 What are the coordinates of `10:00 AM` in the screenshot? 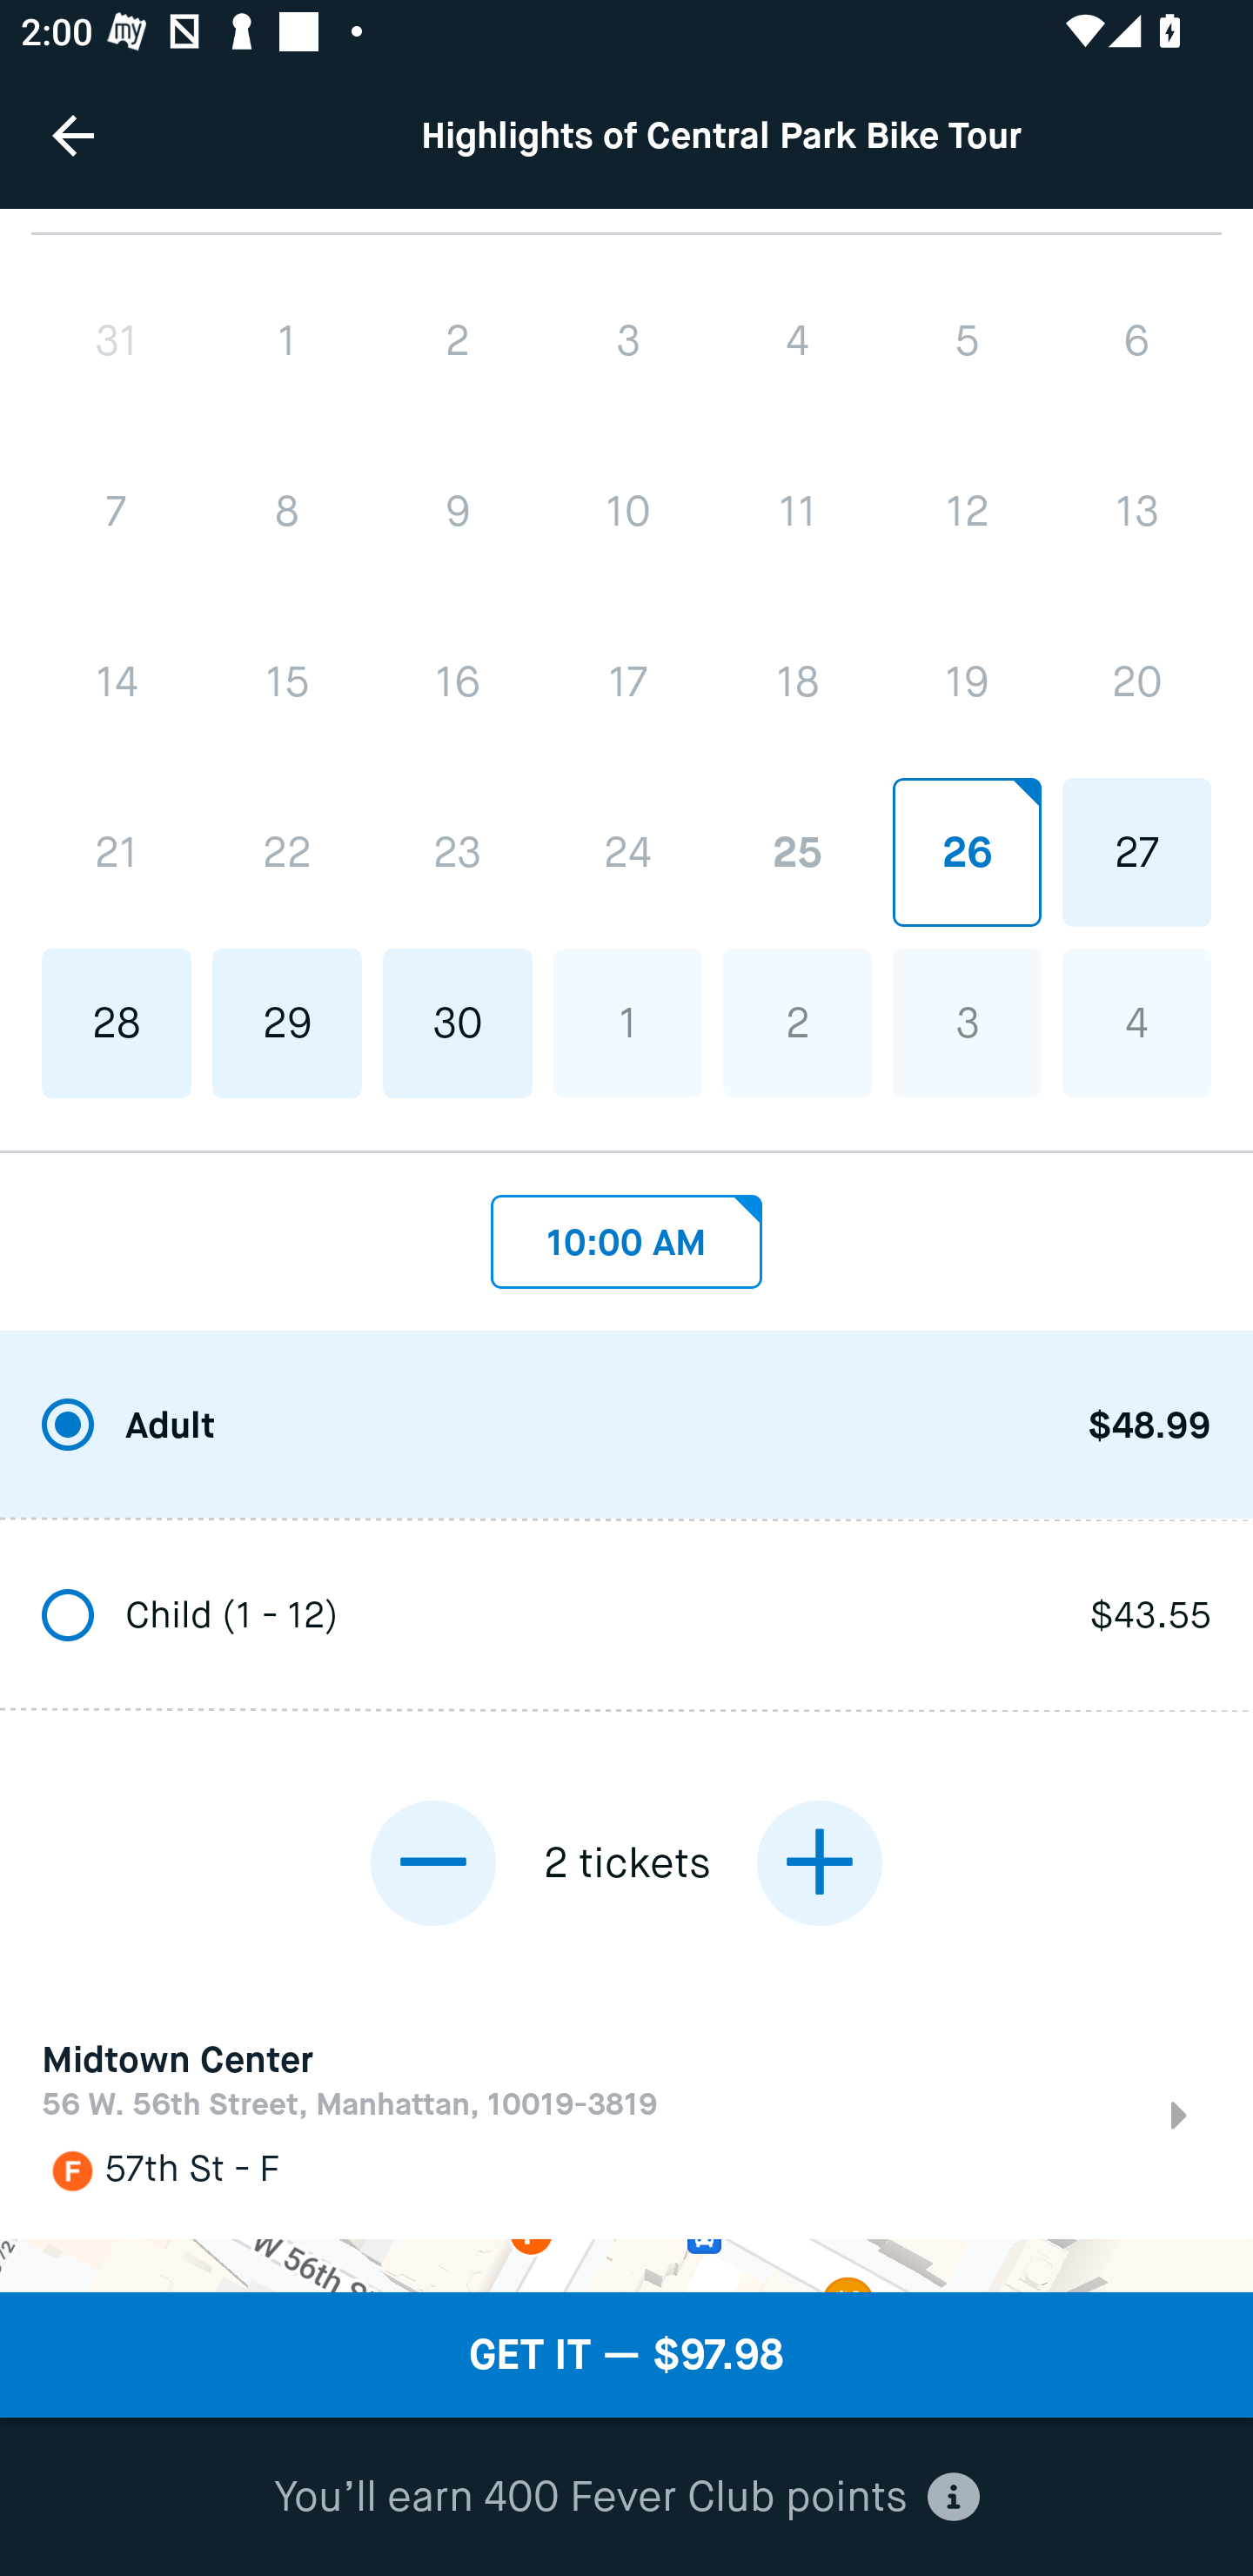 It's located at (626, 1234).